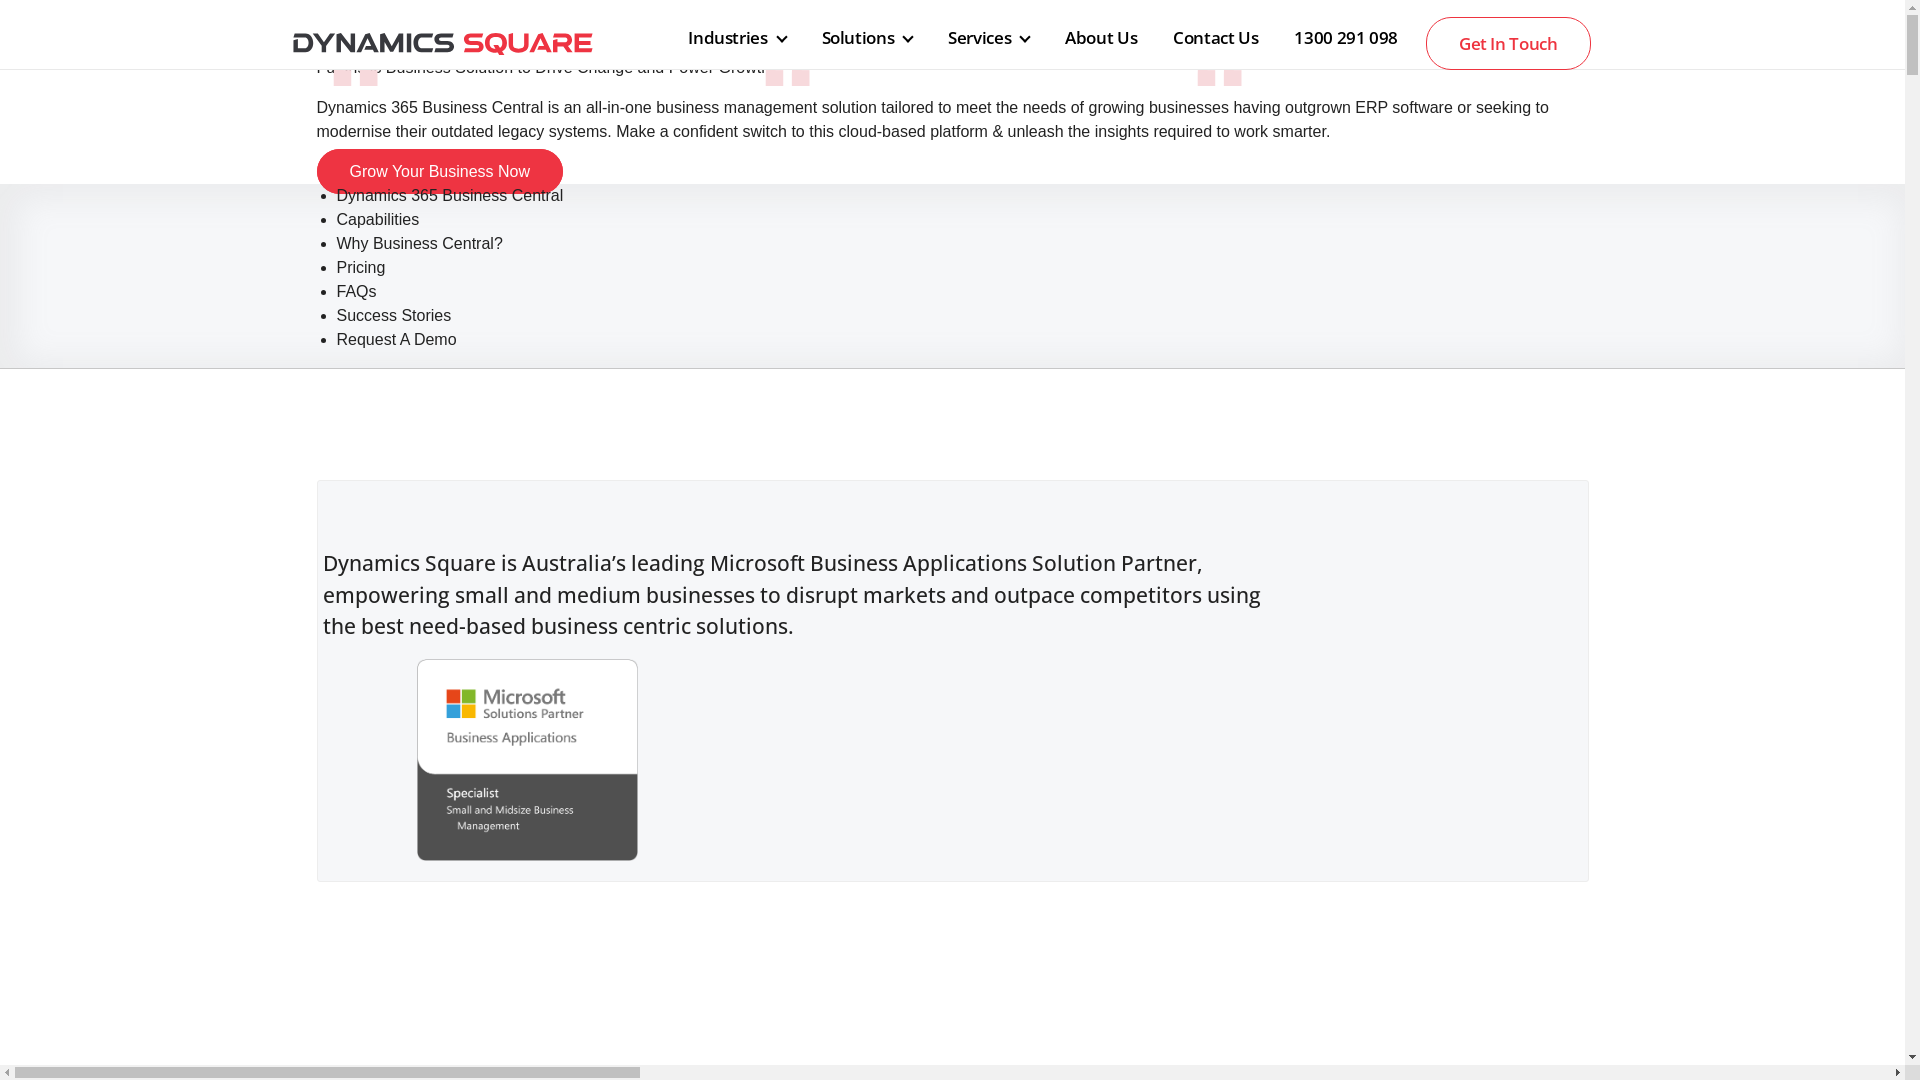 This screenshot has width=1920, height=1080. I want to click on Request A Demo, so click(396, 340).